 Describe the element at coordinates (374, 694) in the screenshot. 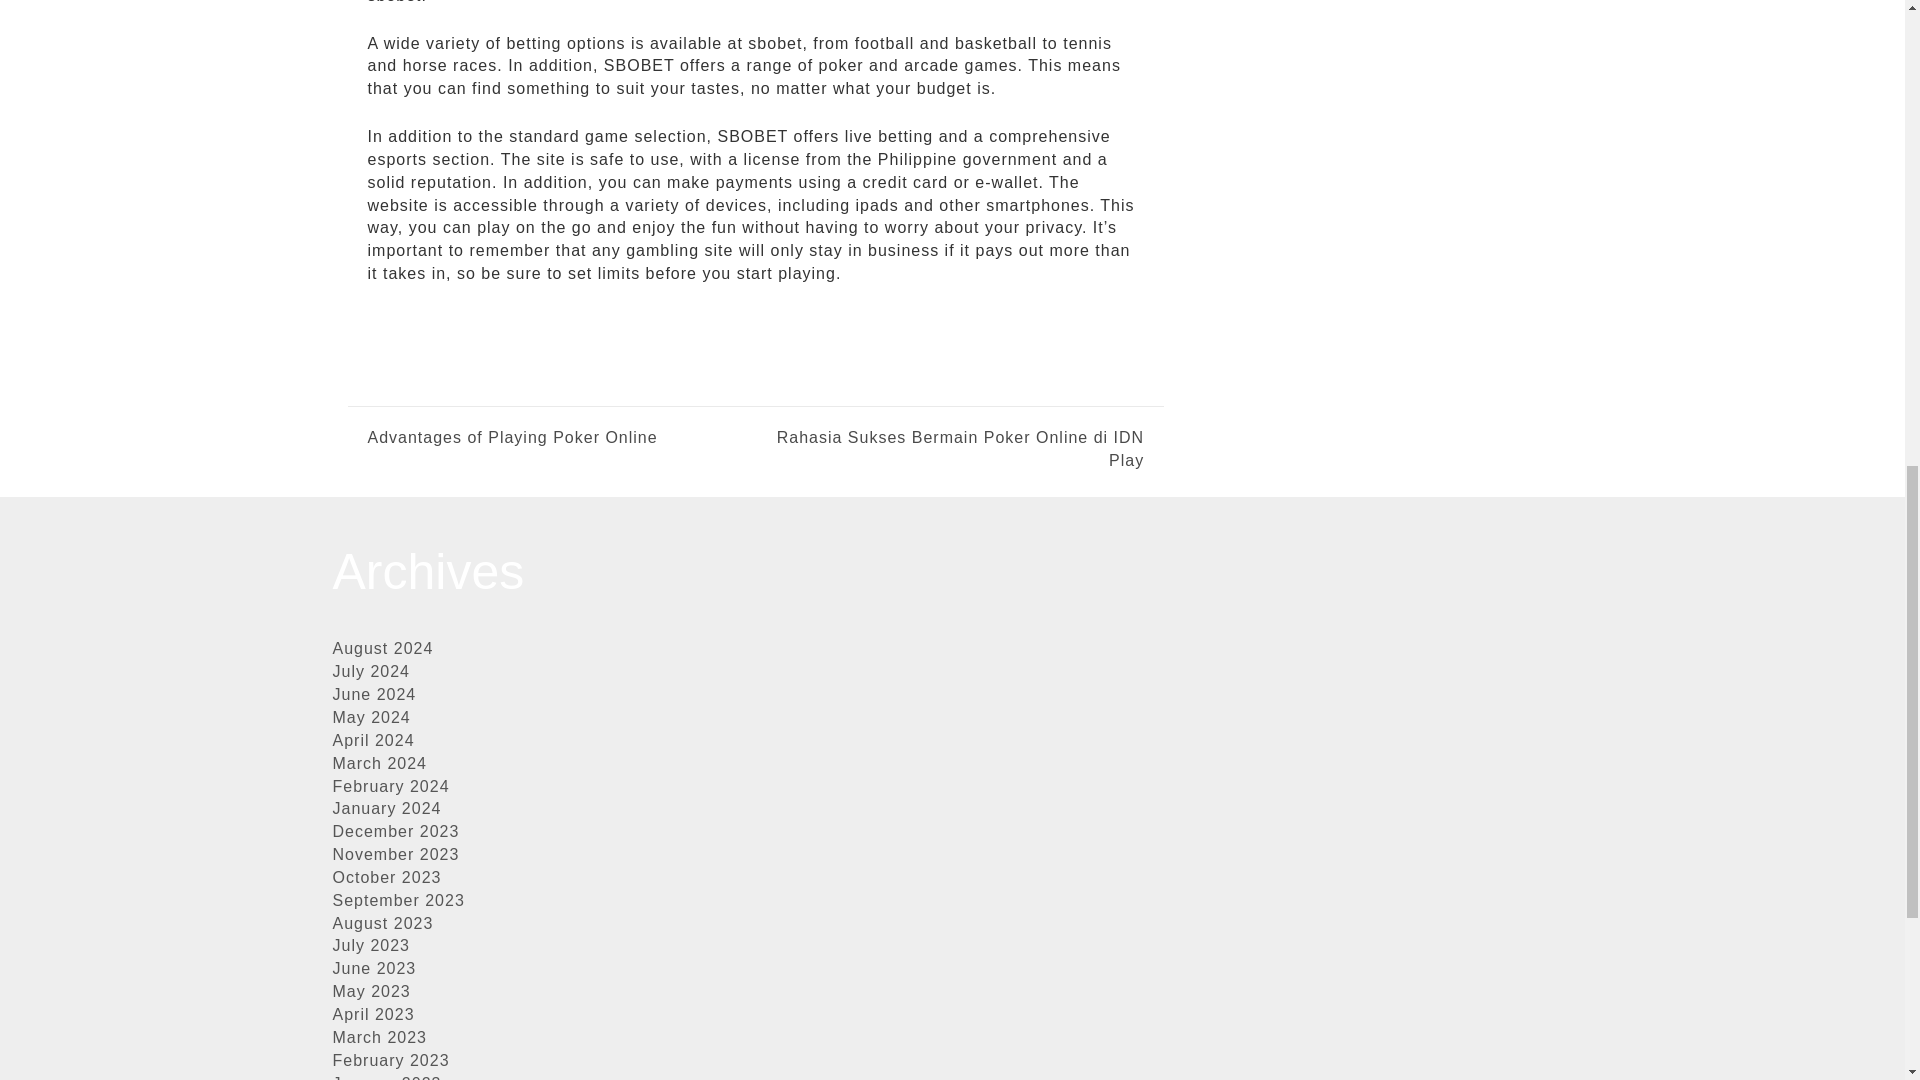

I see `June 2024` at that location.